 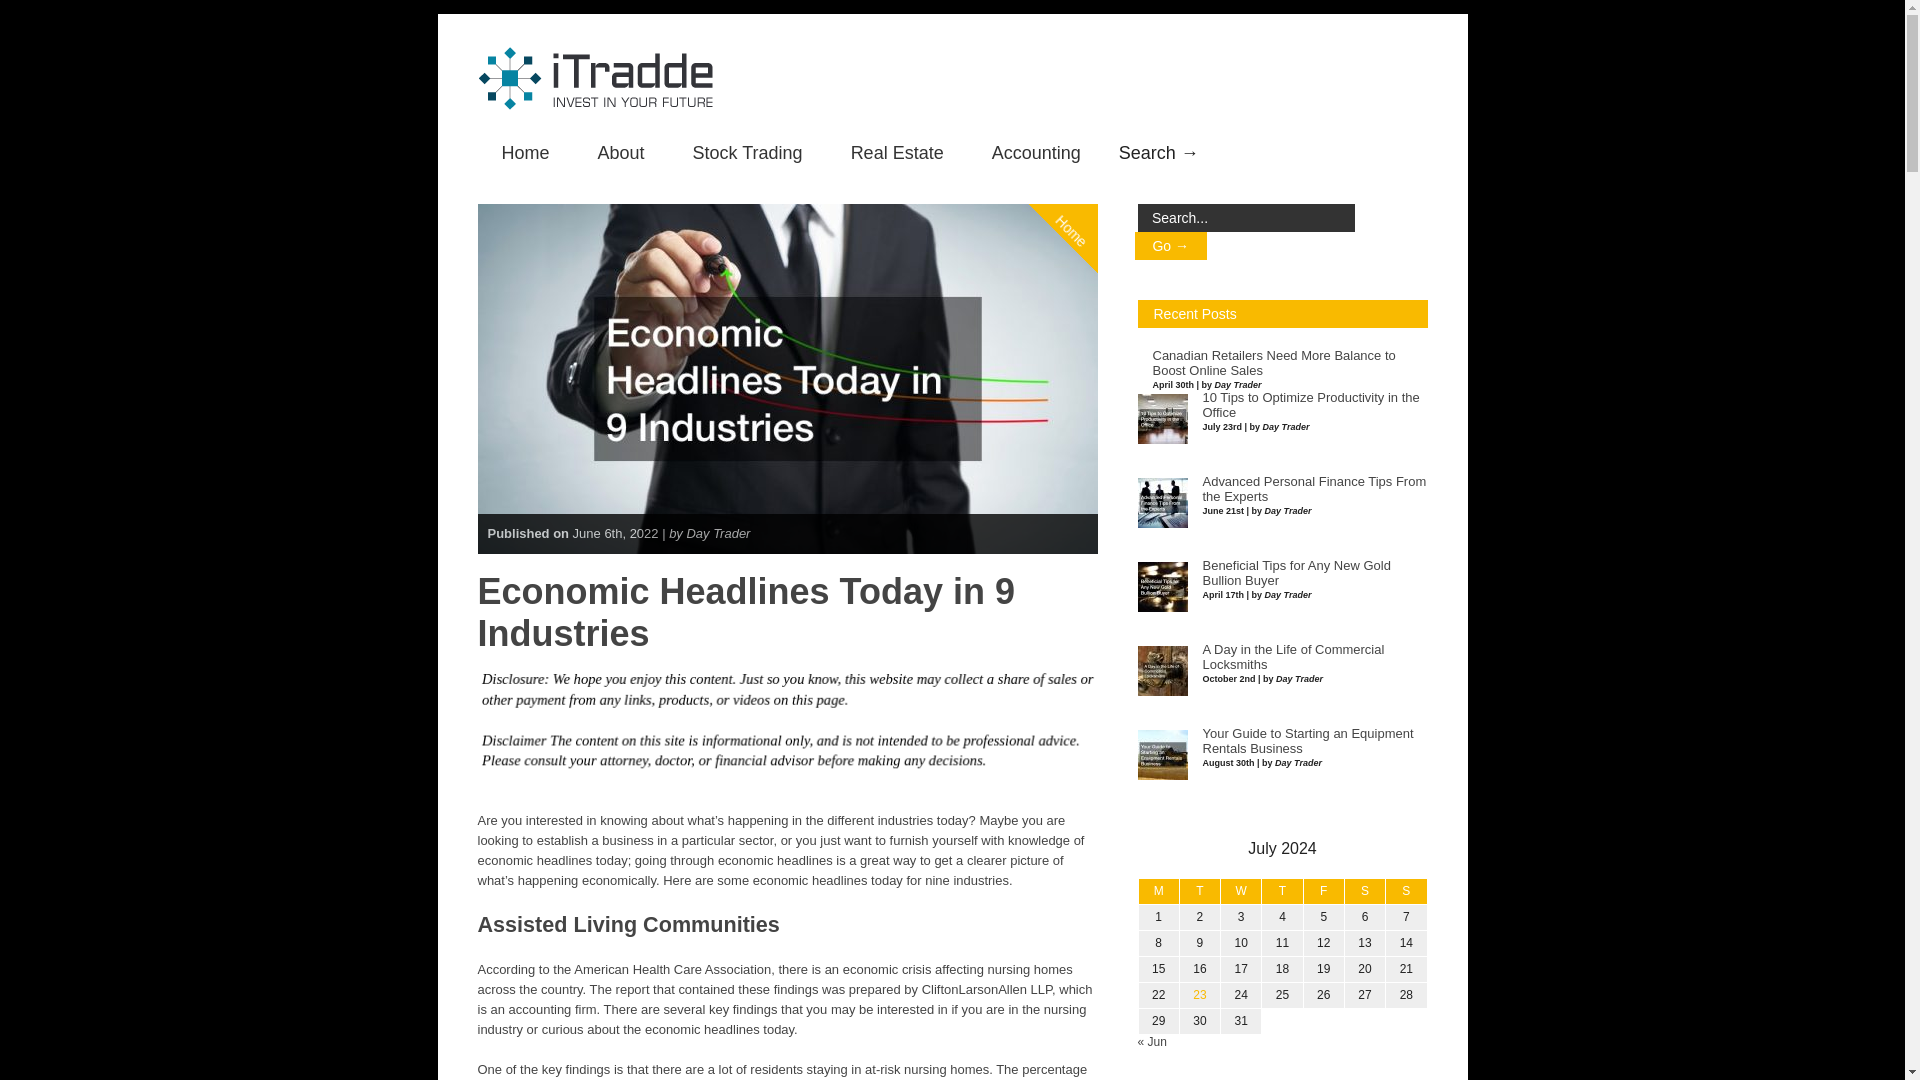 I want to click on Advanced Personal Finance Tips From the Experts, so click(x=1314, y=490).